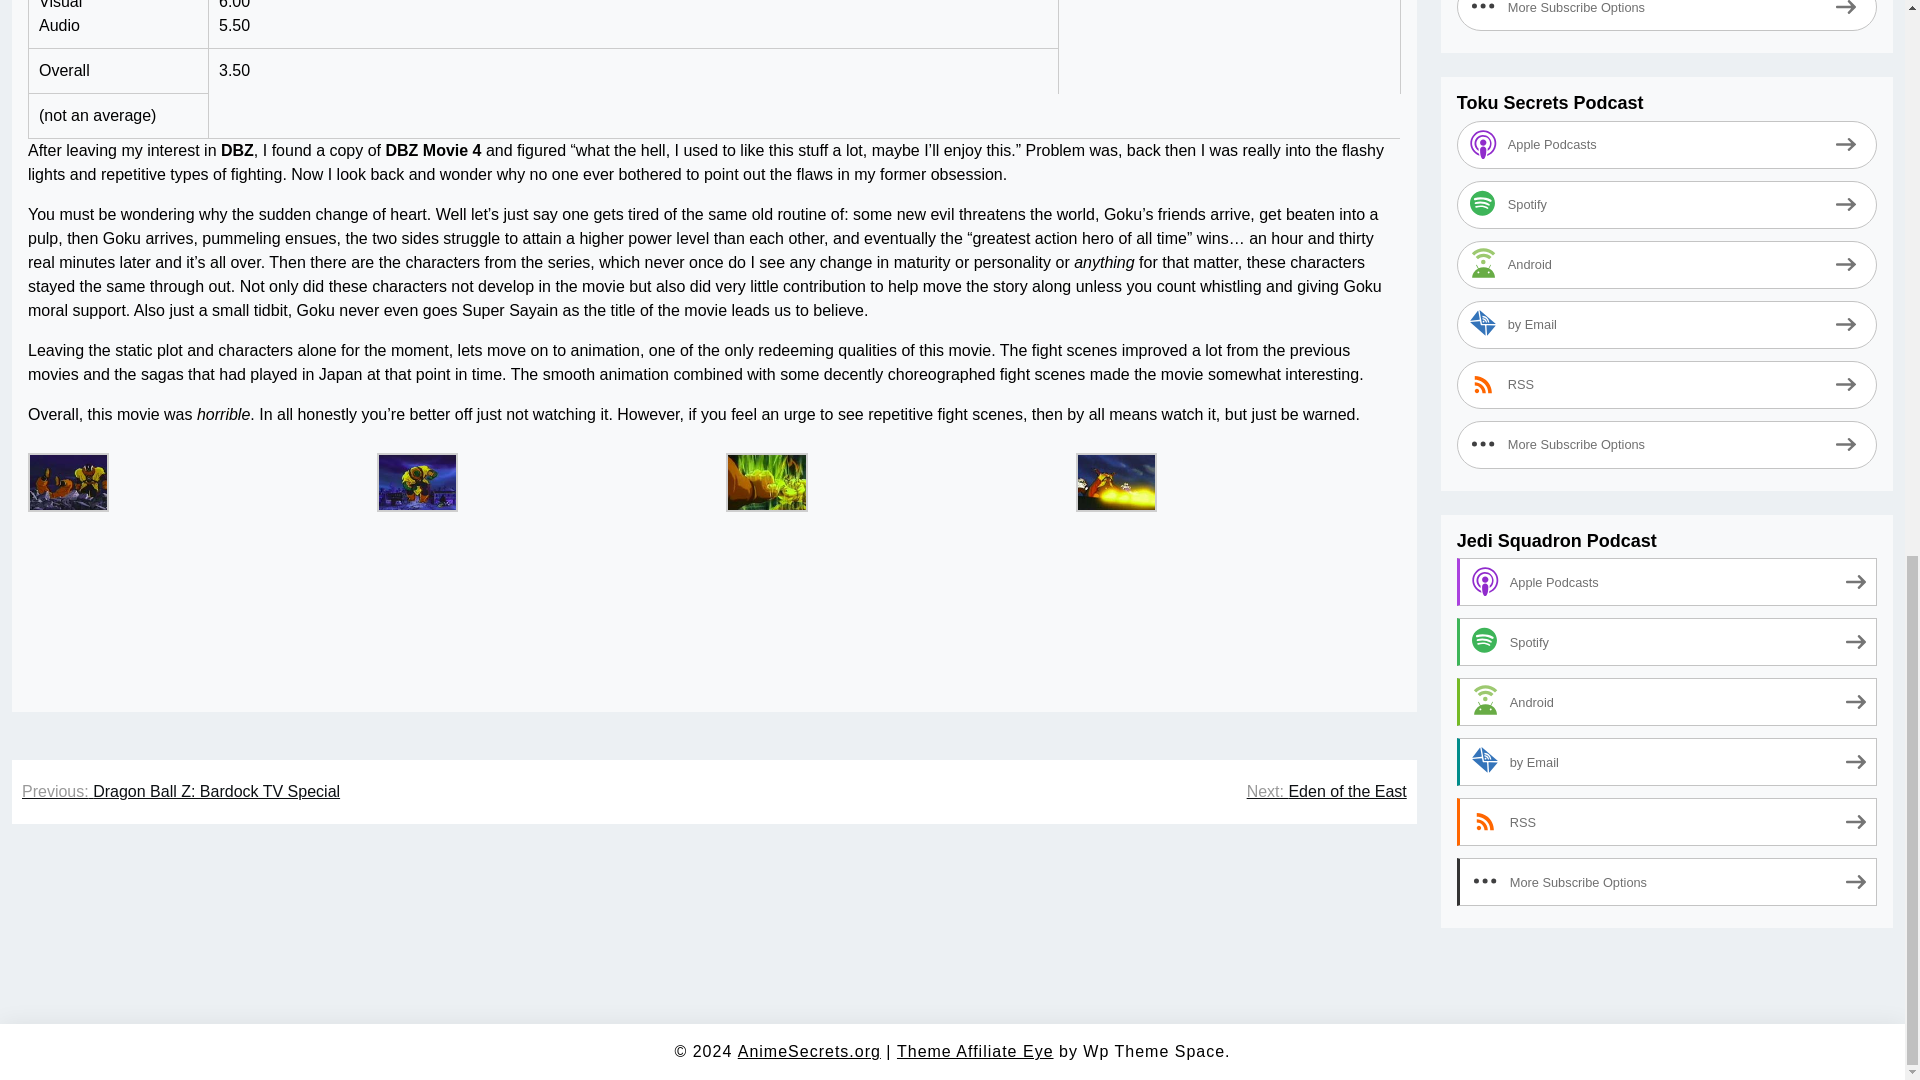 The image size is (1920, 1080). I want to click on Subscribe on Spotify, so click(1667, 180).